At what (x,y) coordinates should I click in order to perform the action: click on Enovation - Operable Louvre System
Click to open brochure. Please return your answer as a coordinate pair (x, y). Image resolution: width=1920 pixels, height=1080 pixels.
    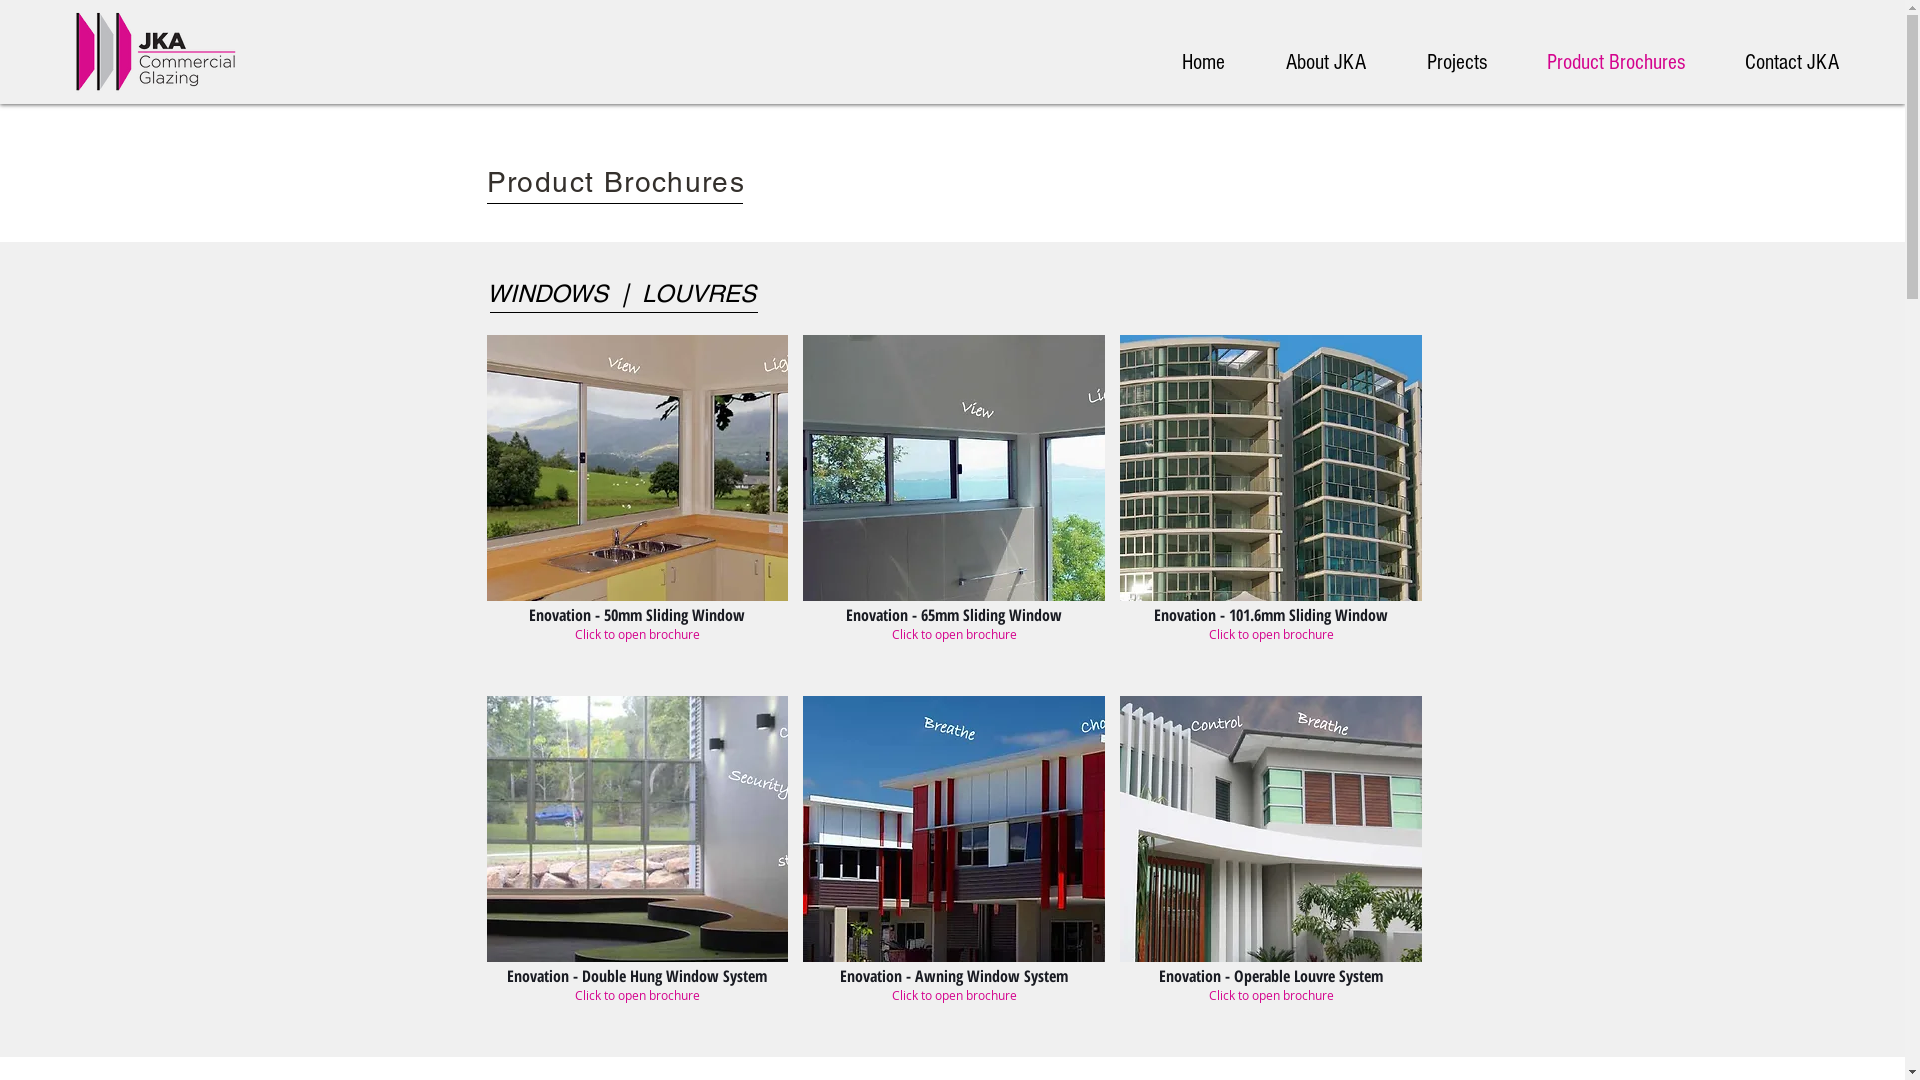
    Looking at the image, I should click on (1271, 869).